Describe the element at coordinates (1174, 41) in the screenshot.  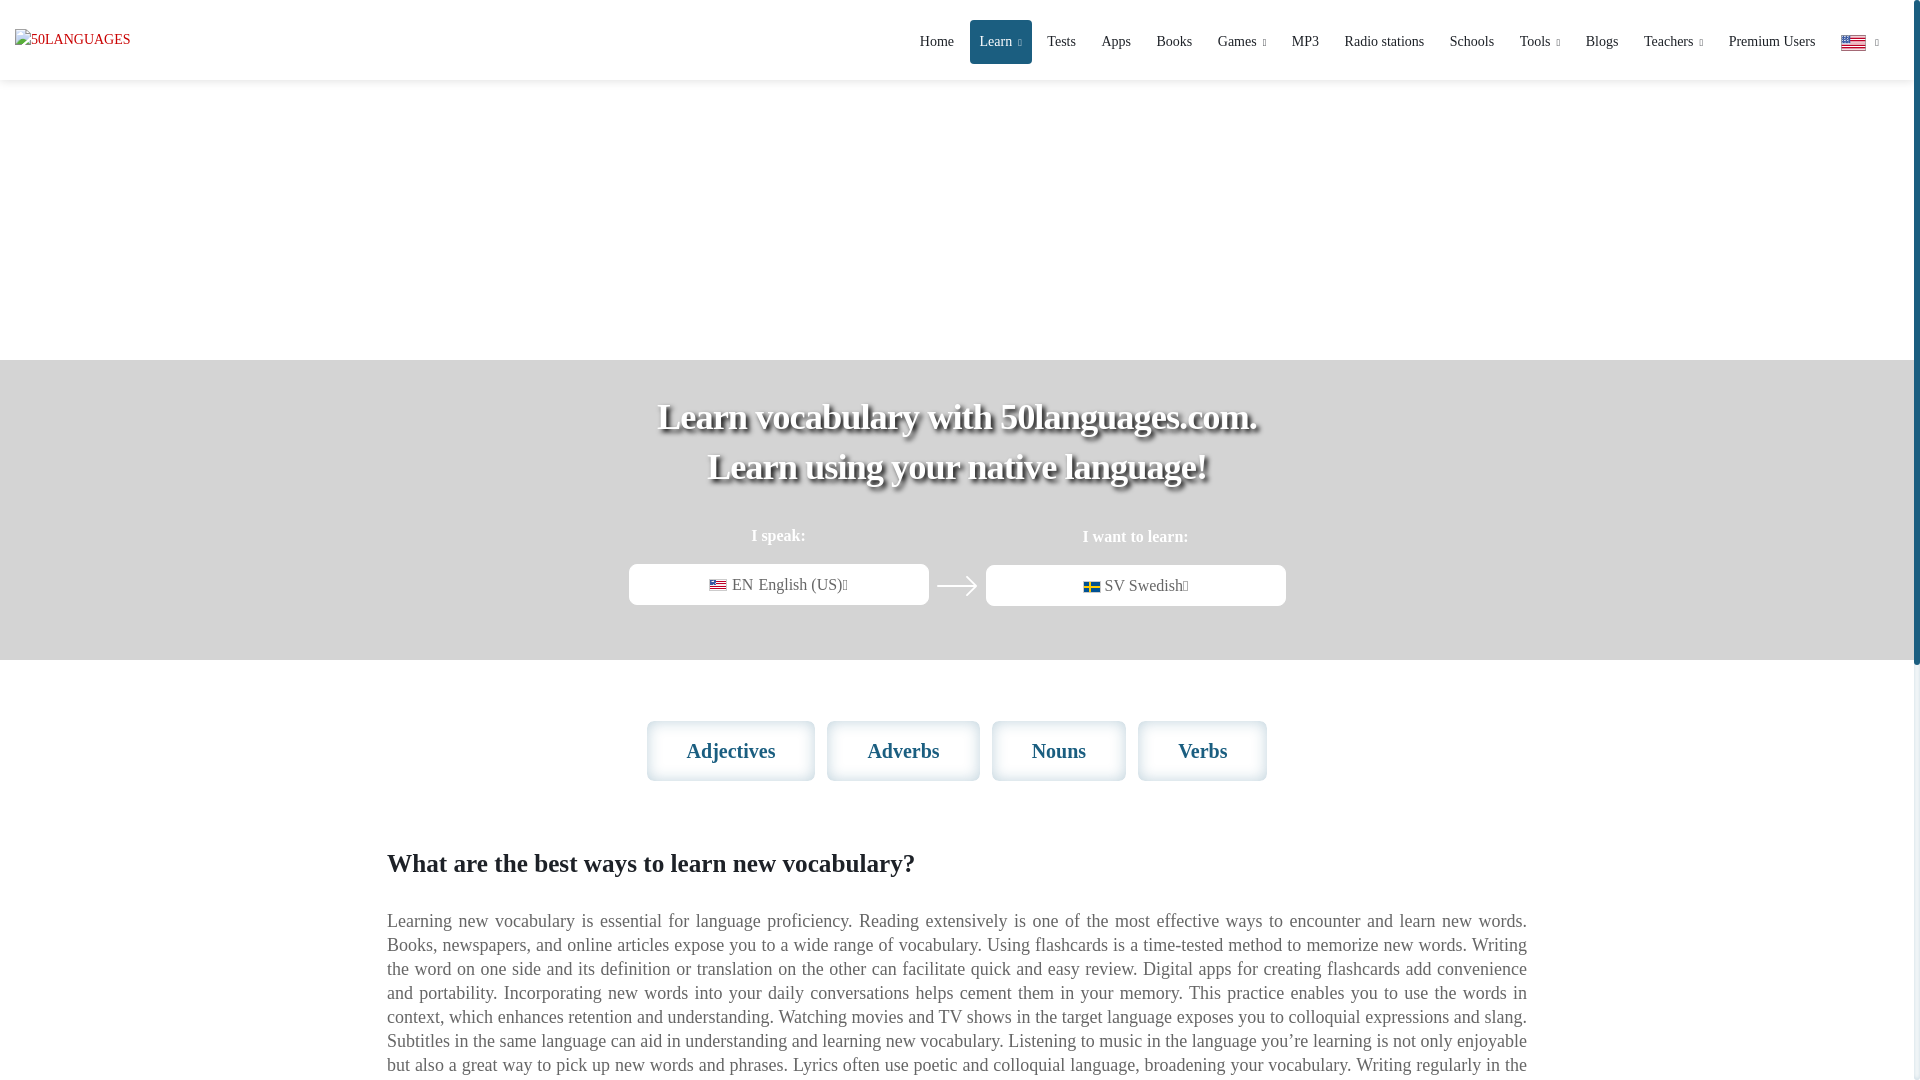
I see `Books` at that location.